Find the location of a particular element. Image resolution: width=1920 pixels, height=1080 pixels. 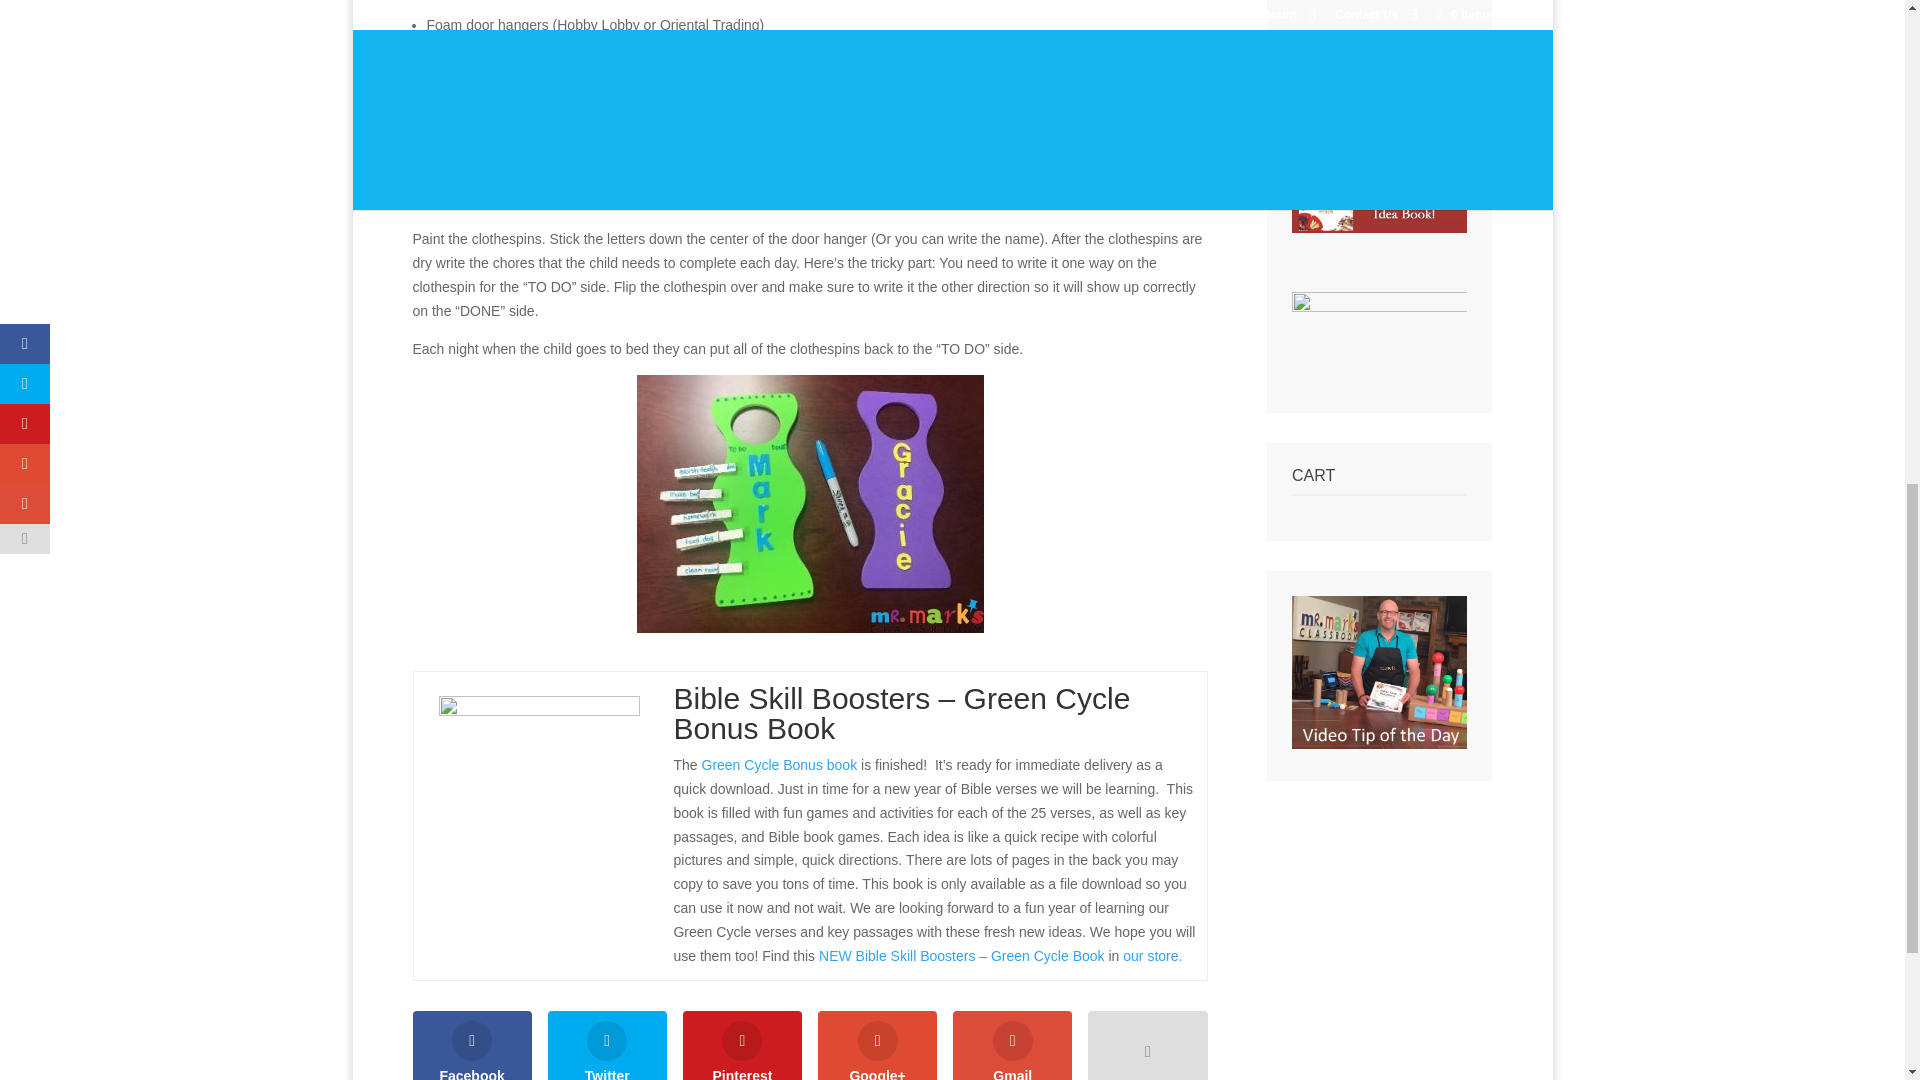

Gmail is located at coordinates (1012, 1045).